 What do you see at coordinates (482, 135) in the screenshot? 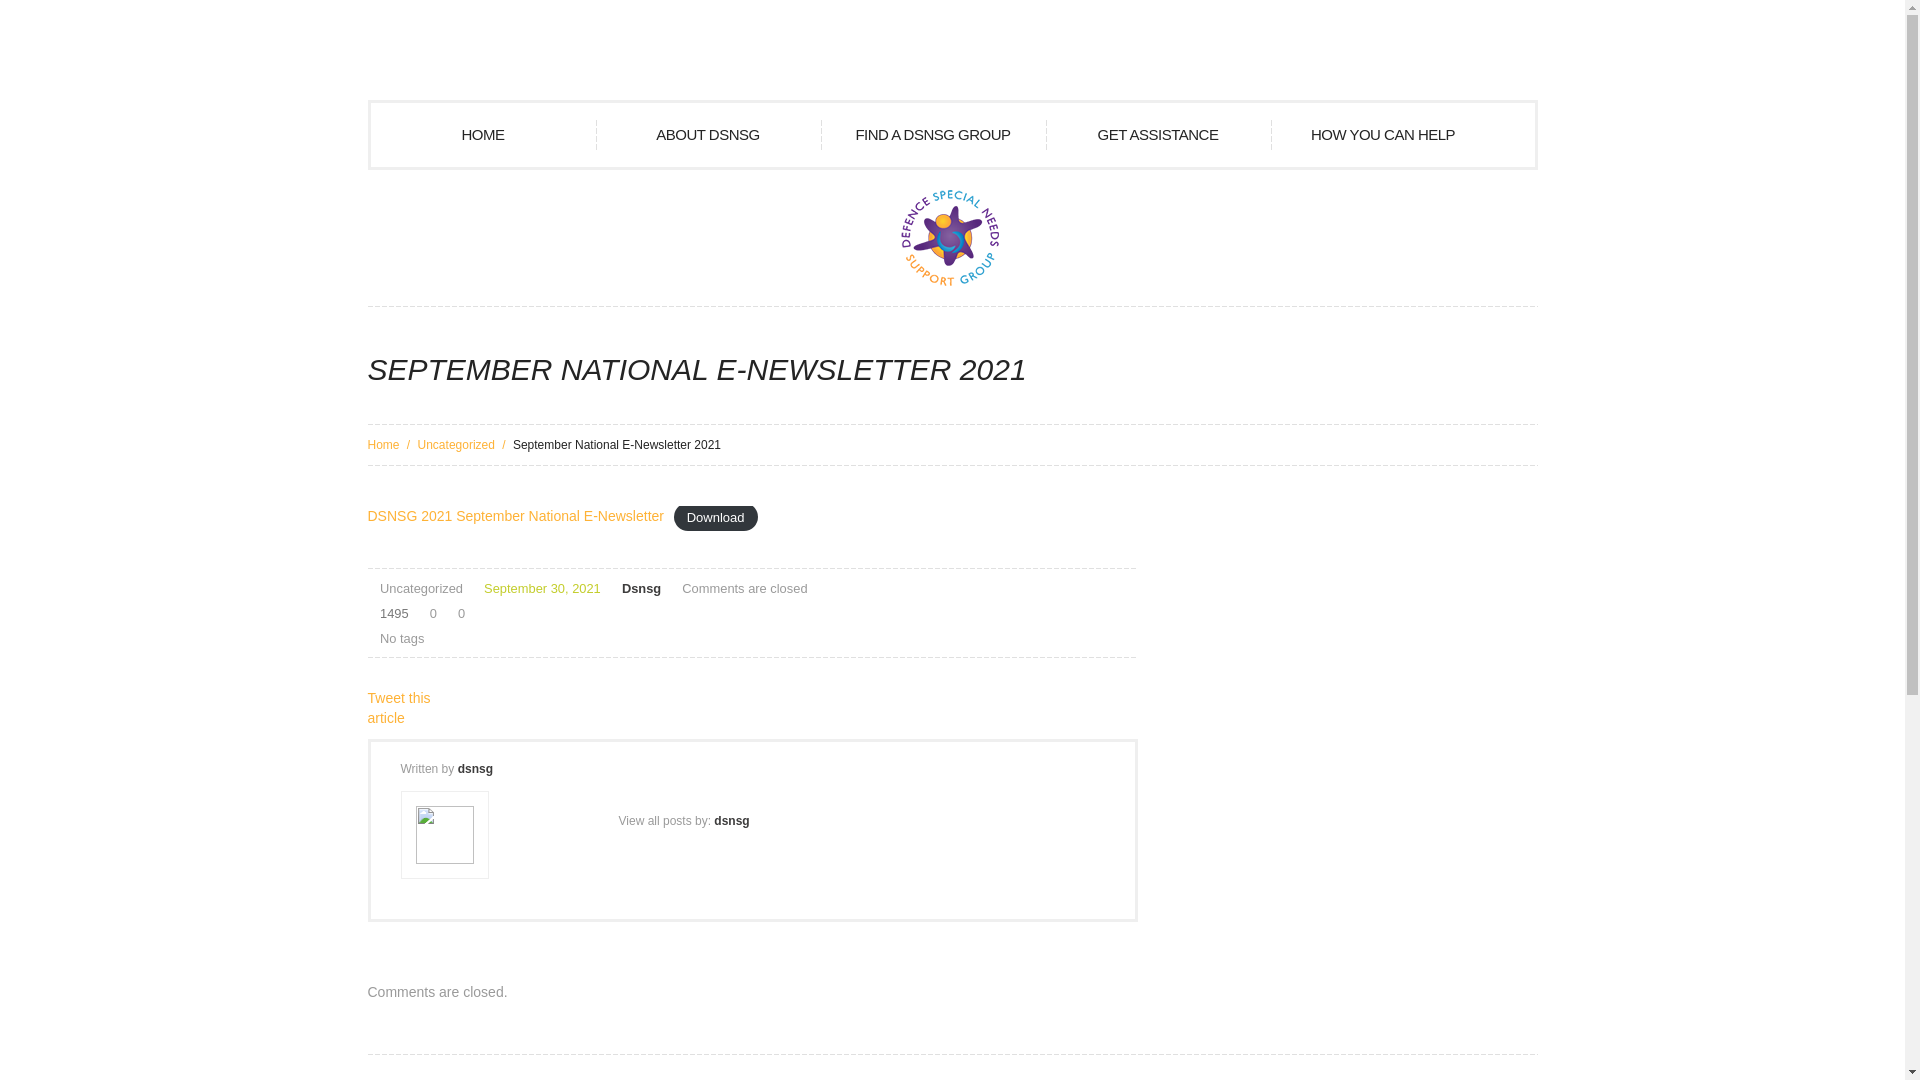
I see `HOME` at bounding box center [482, 135].